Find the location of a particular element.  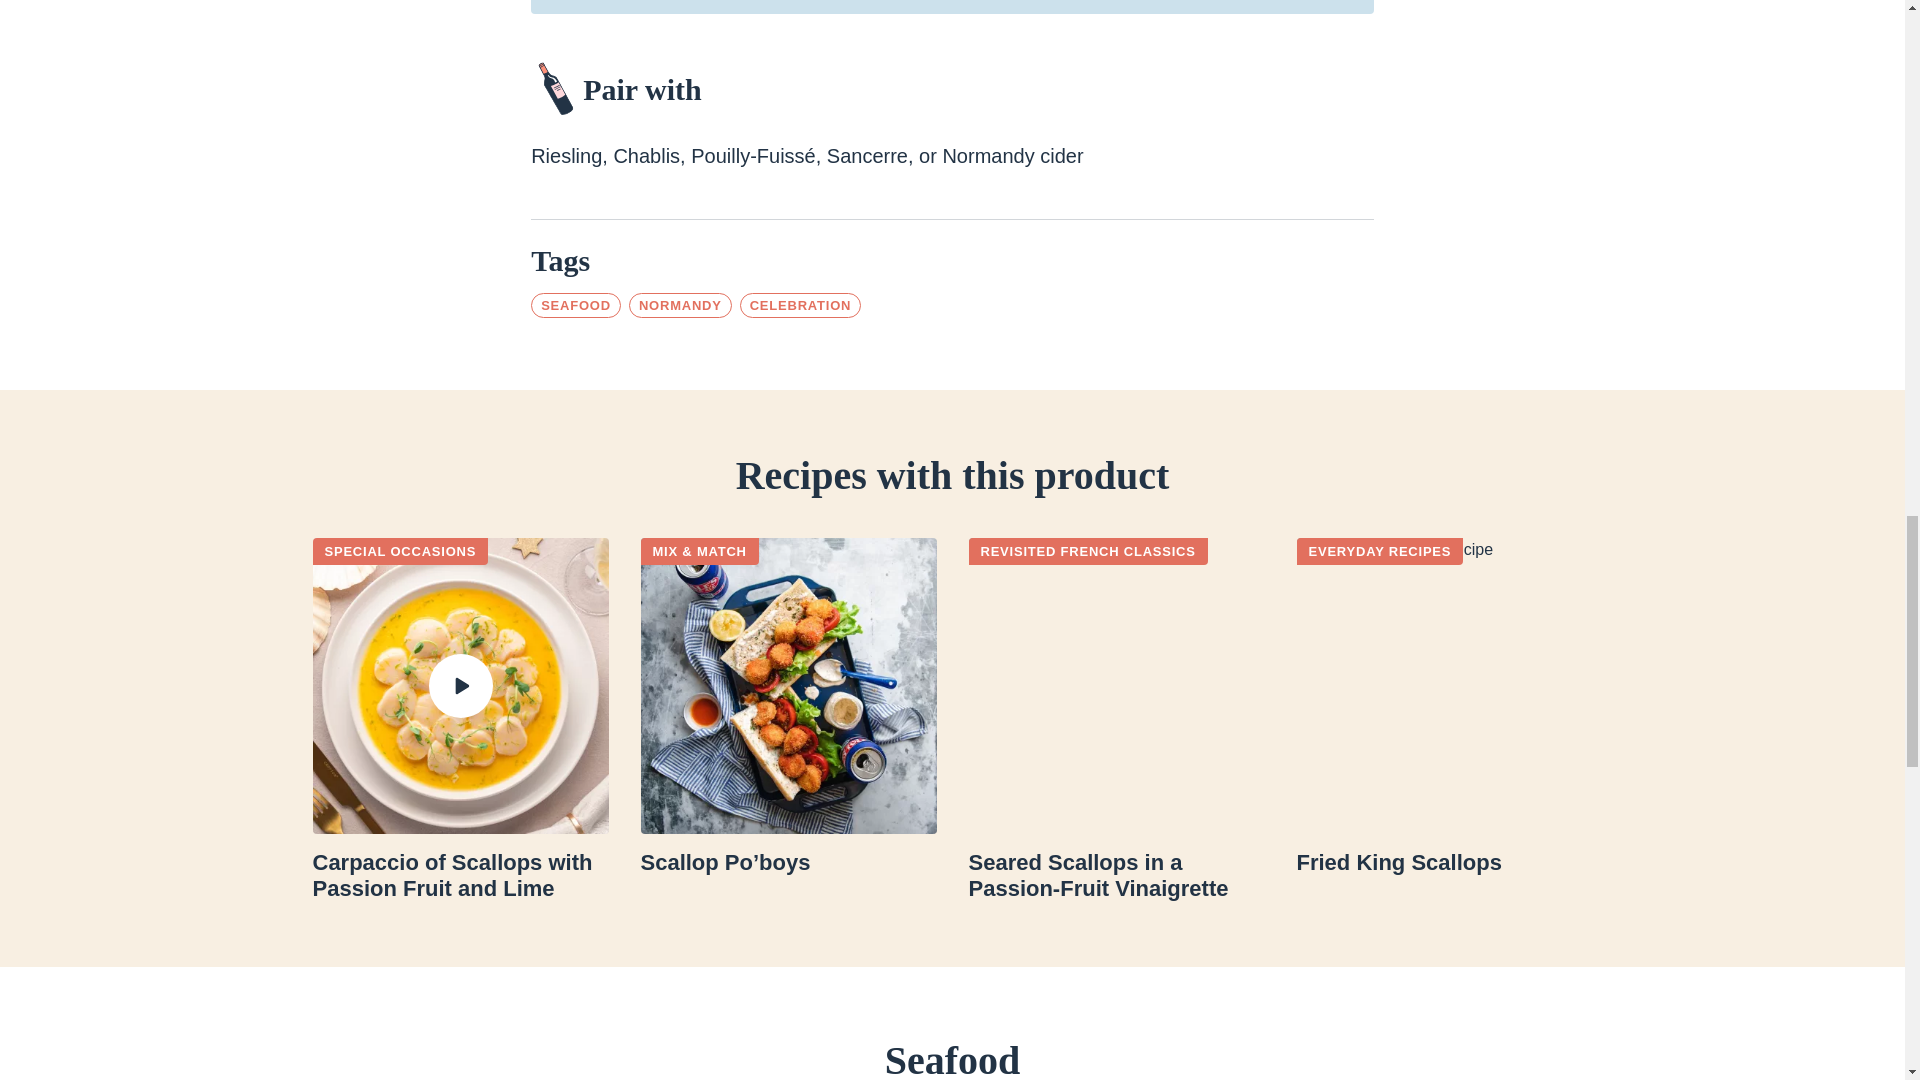

SEAFOOD is located at coordinates (576, 304).